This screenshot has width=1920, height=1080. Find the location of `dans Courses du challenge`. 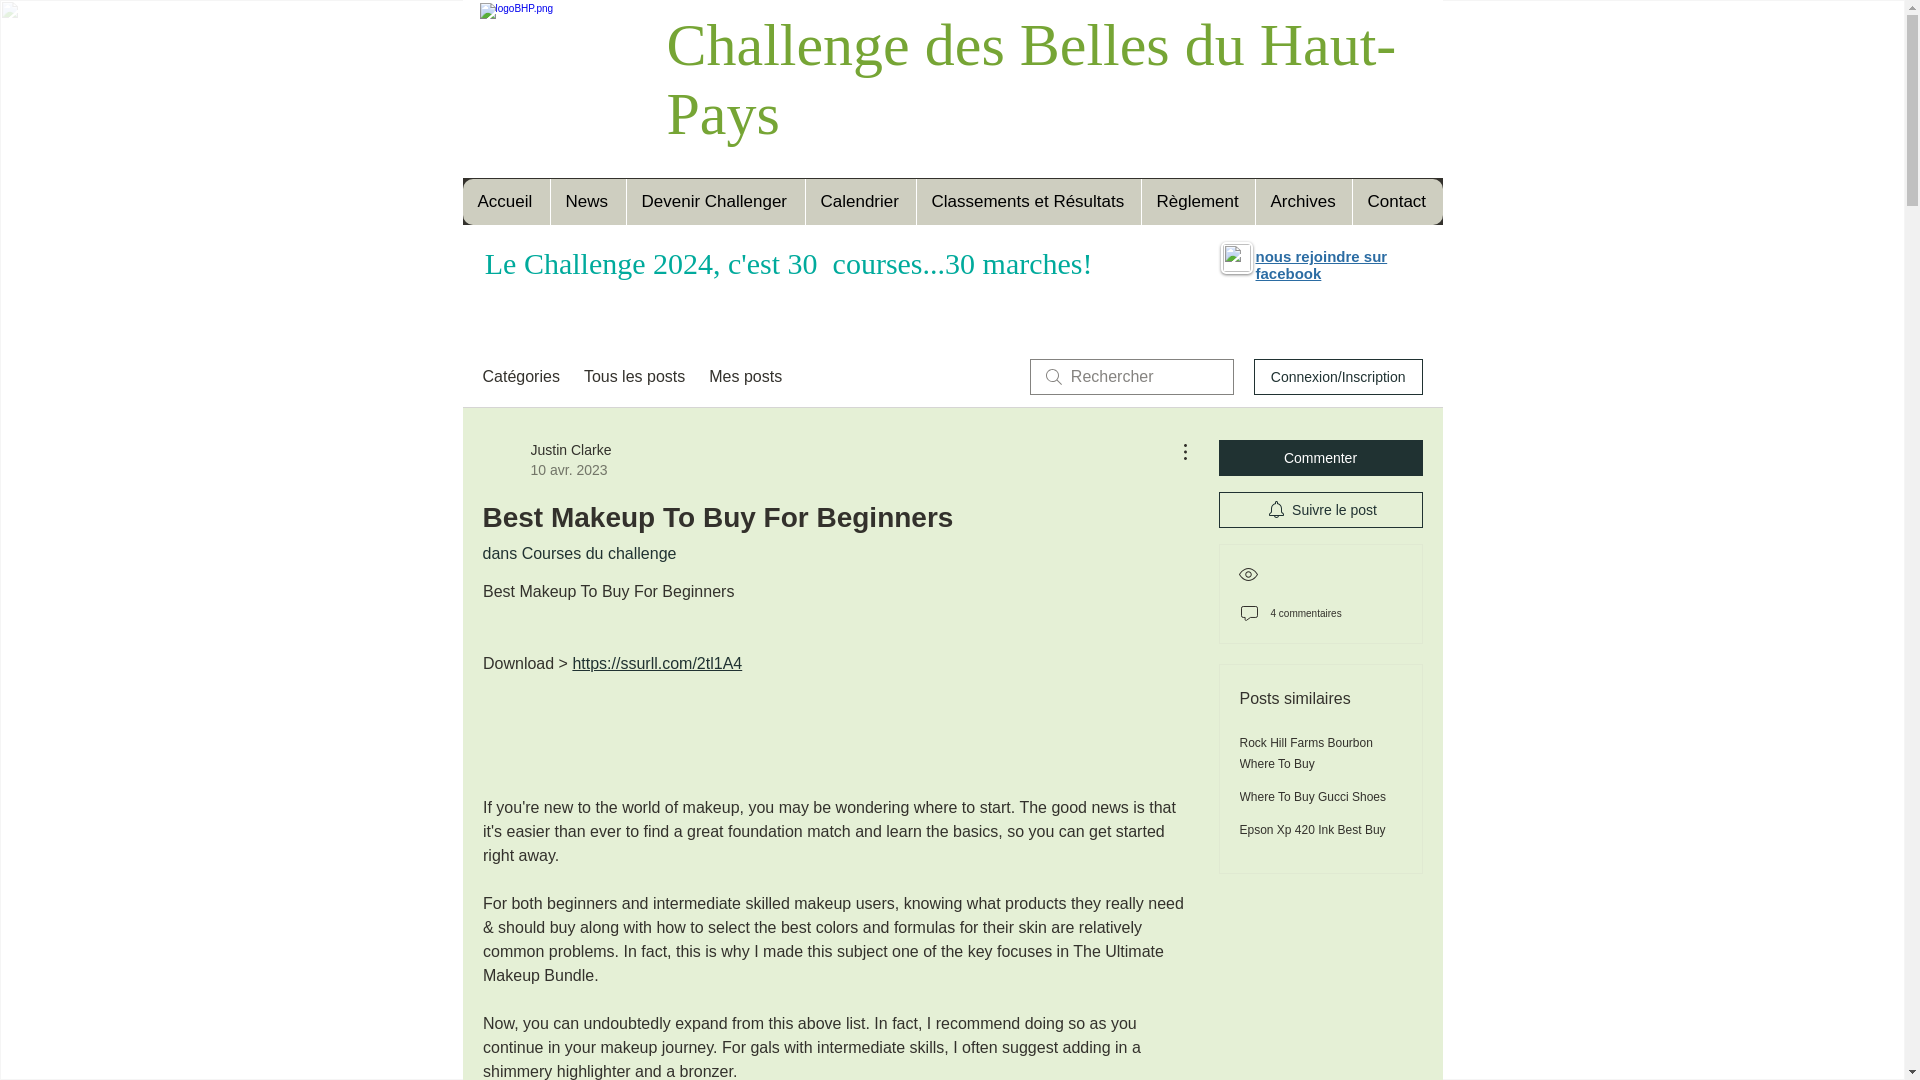

dans Courses du challenge is located at coordinates (578, 553).